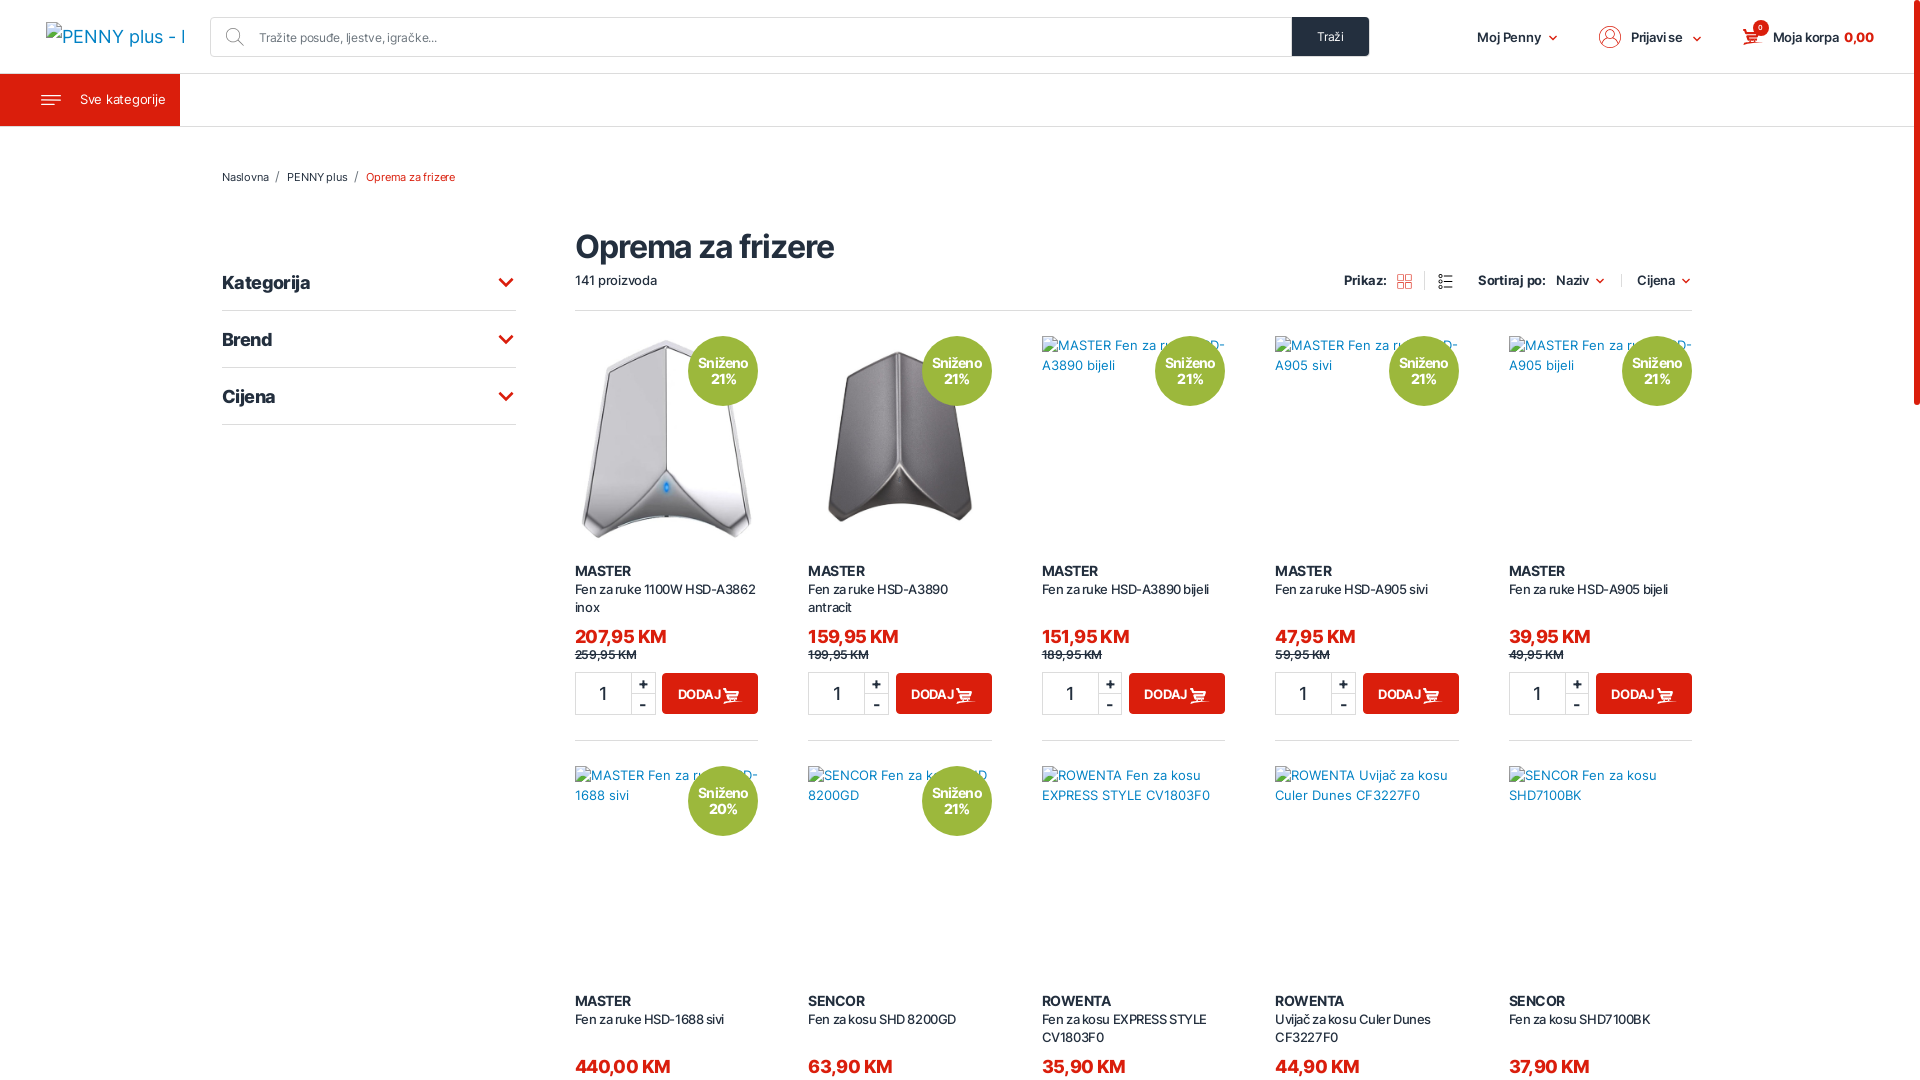  Describe the element at coordinates (710, 694) in the screenshot. I see `DODAJ` at that location.